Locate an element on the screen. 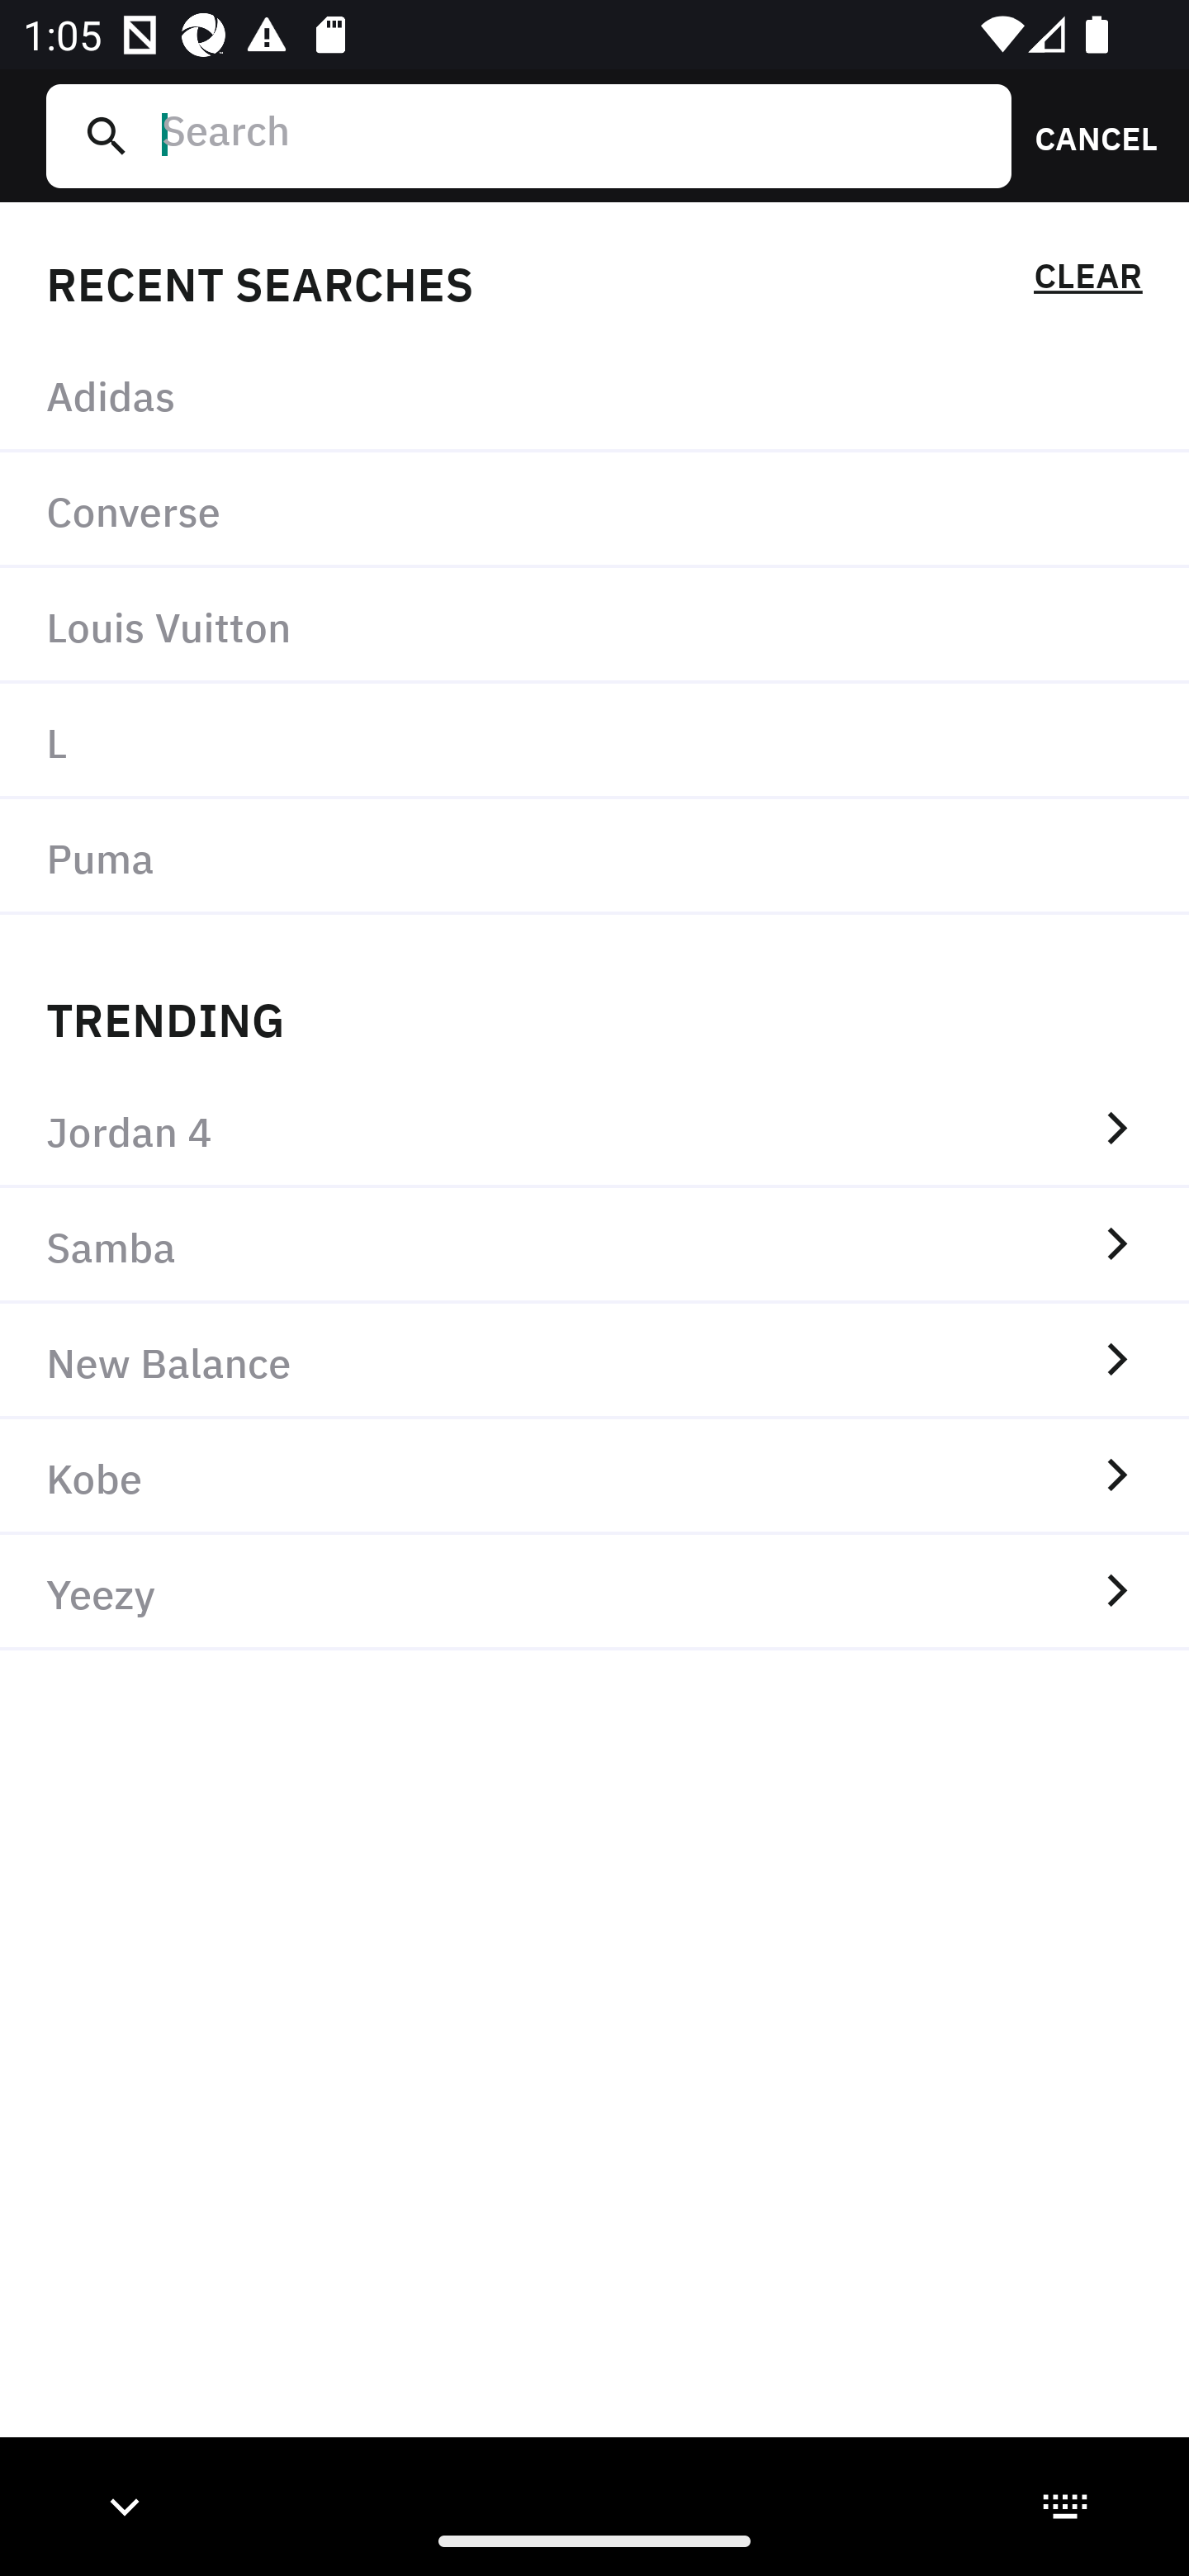 The width and height of the screenshot is (1189, 2576). Search is located at coordinates (574, 135).